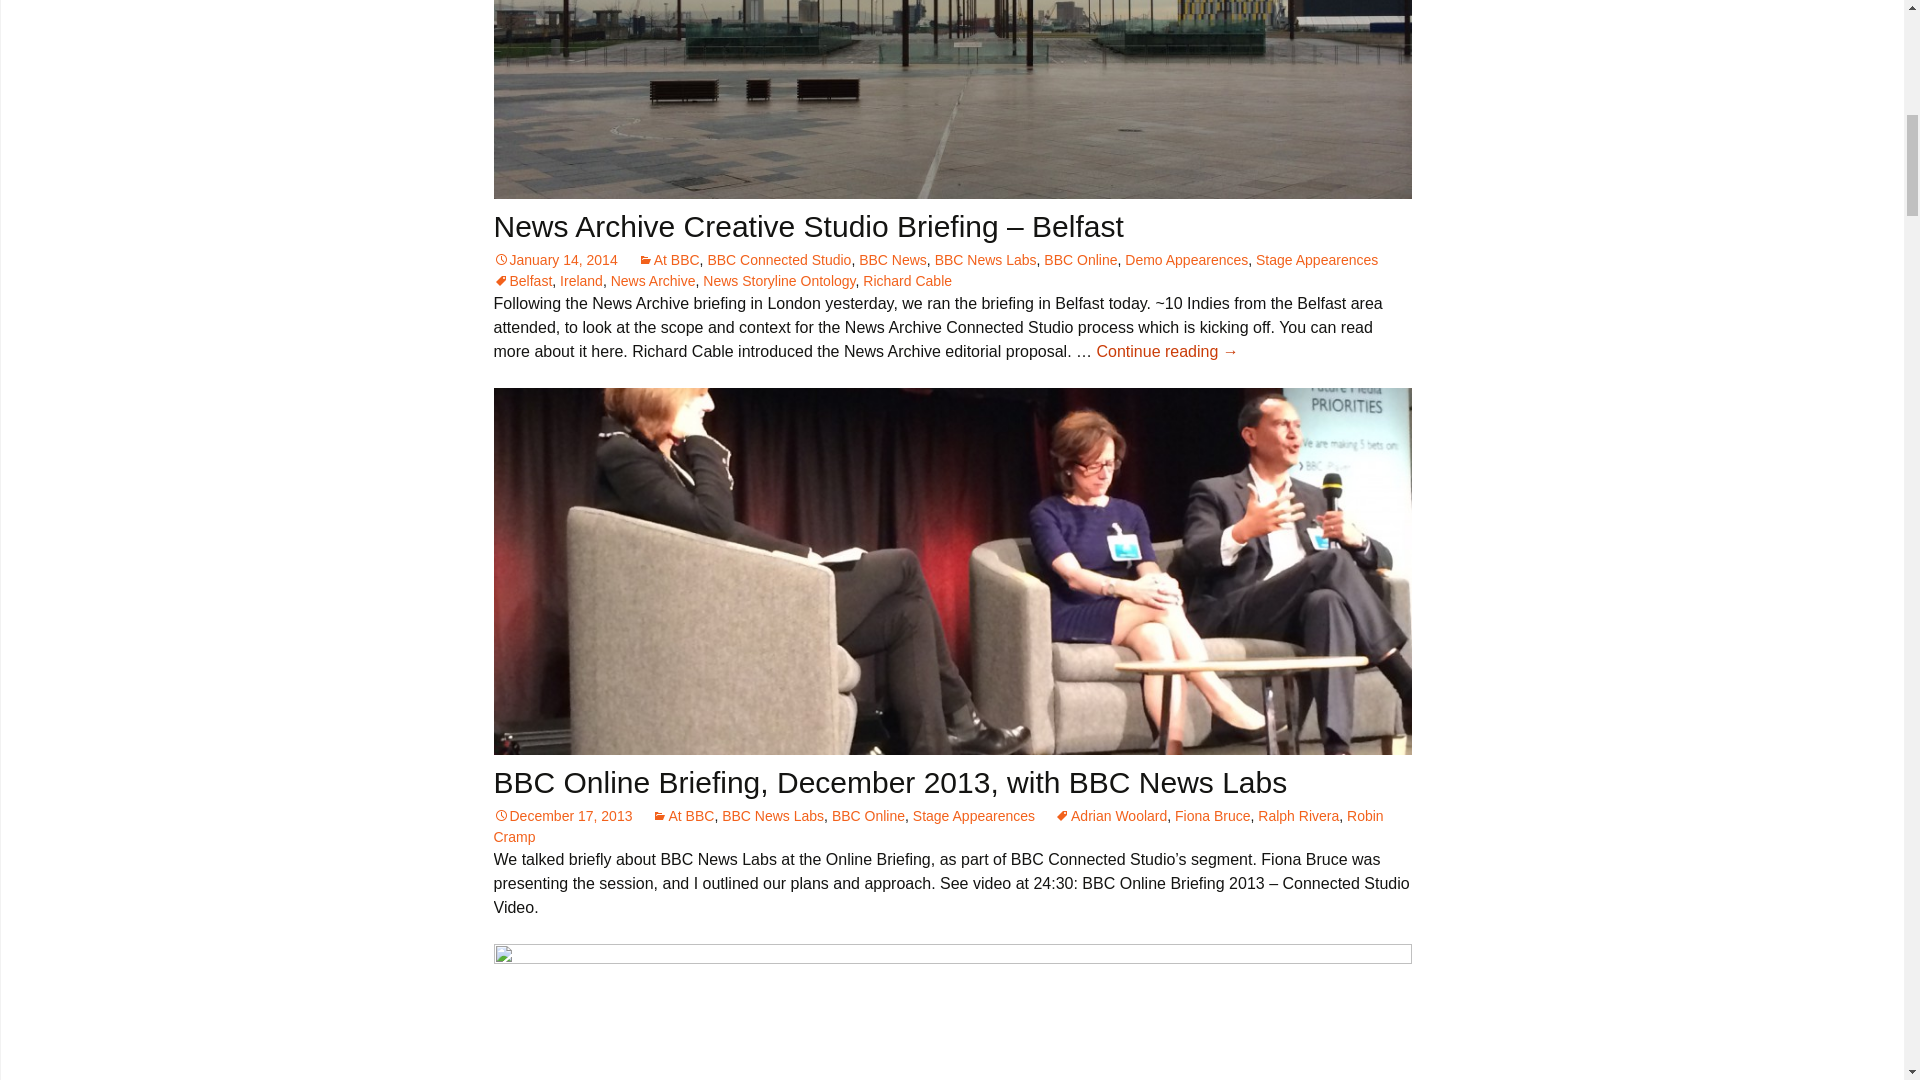  What do you see at coordinates (1316, 259) in the screenshot?
I see `Stage Appearences` at bounding box center [1316, 259].